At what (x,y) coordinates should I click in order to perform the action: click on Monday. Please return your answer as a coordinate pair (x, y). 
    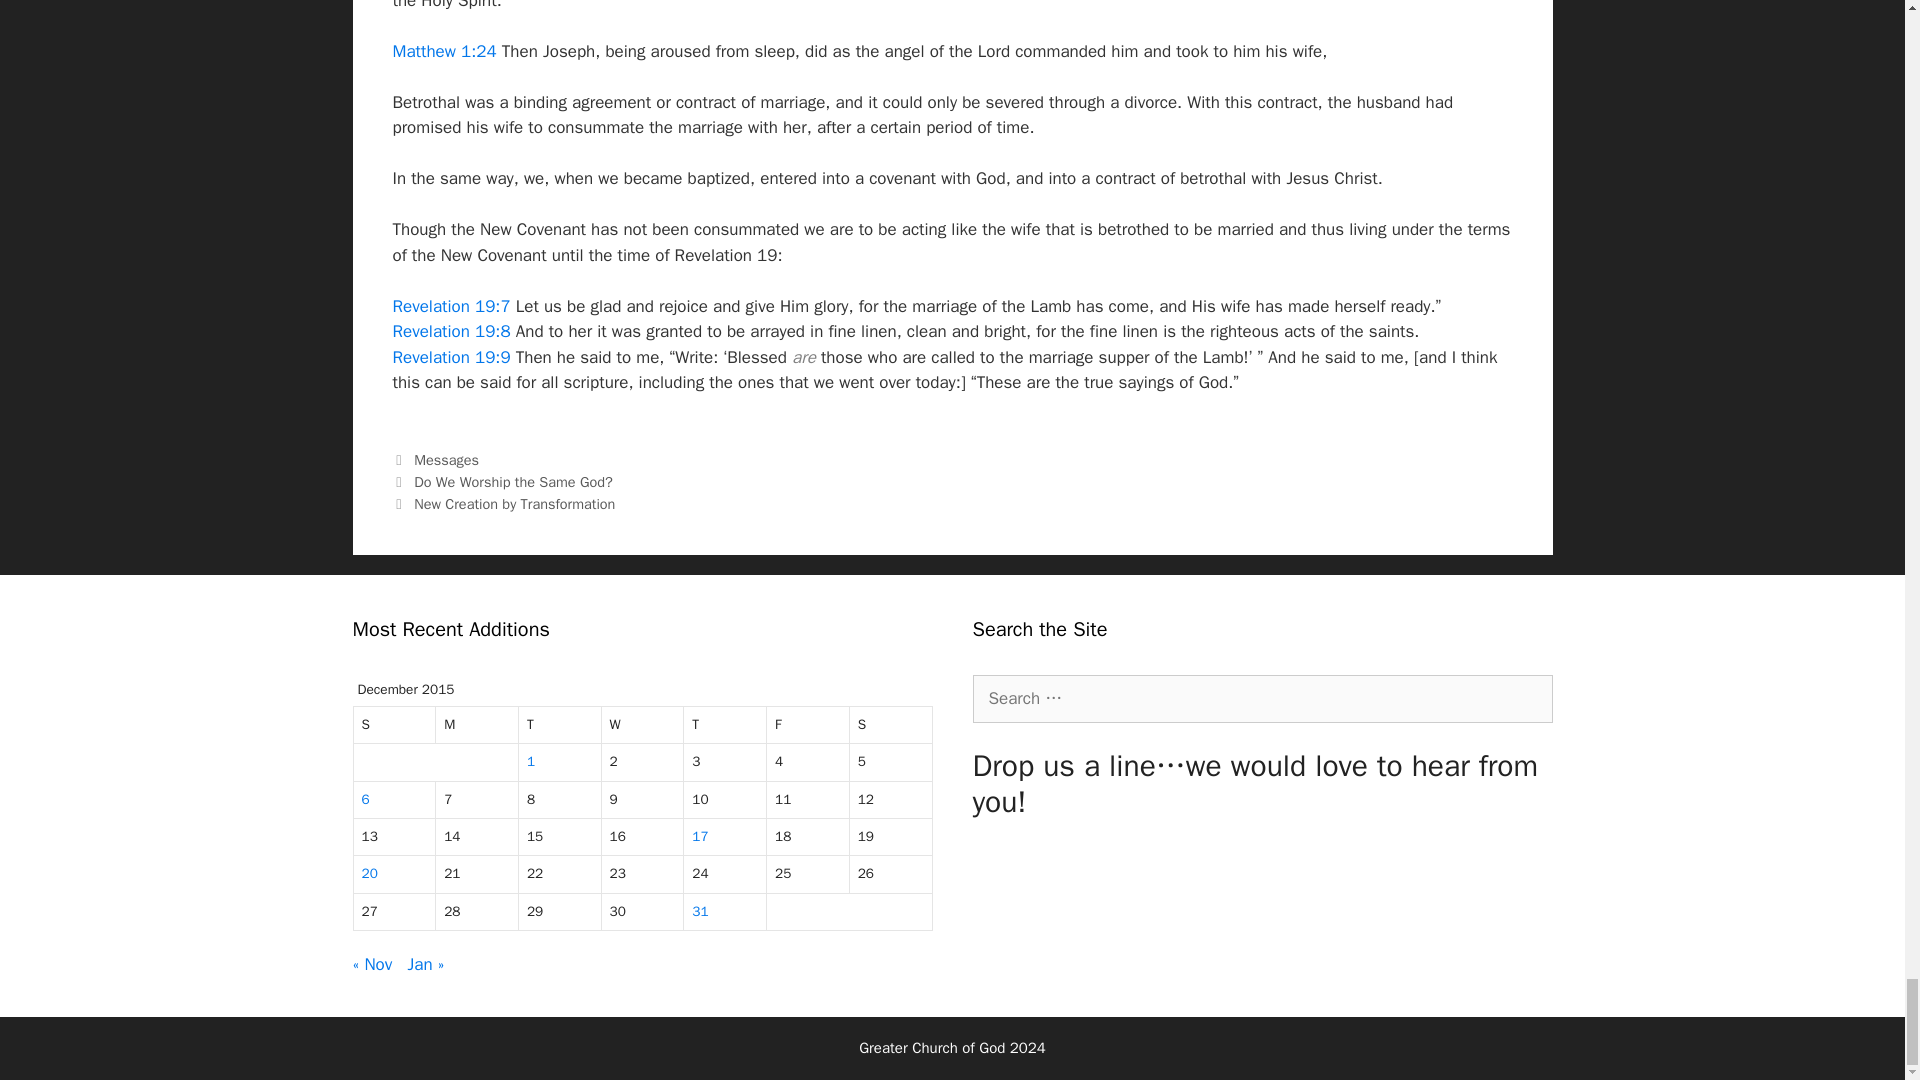
    Looking at the image, I should click on (476, 726).